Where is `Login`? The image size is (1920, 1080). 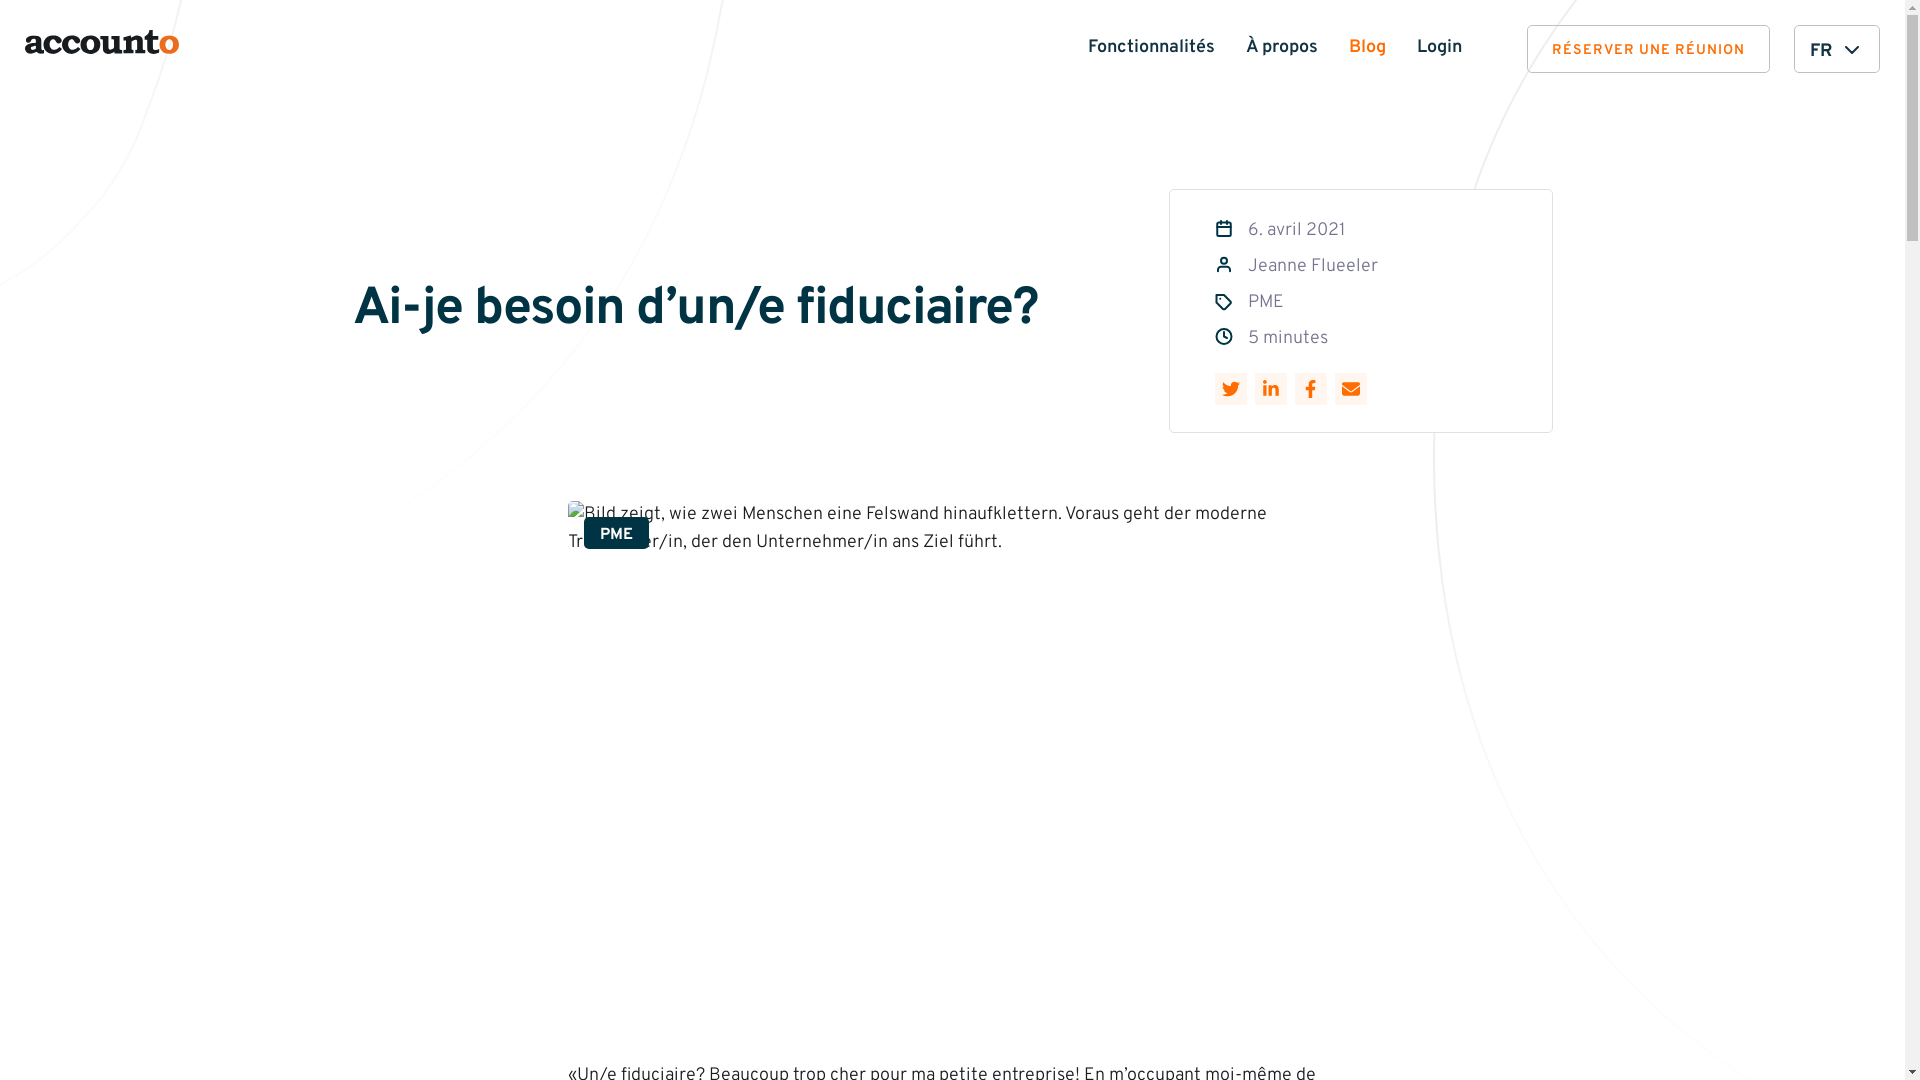
Login is located at coordinates (1440, 48).